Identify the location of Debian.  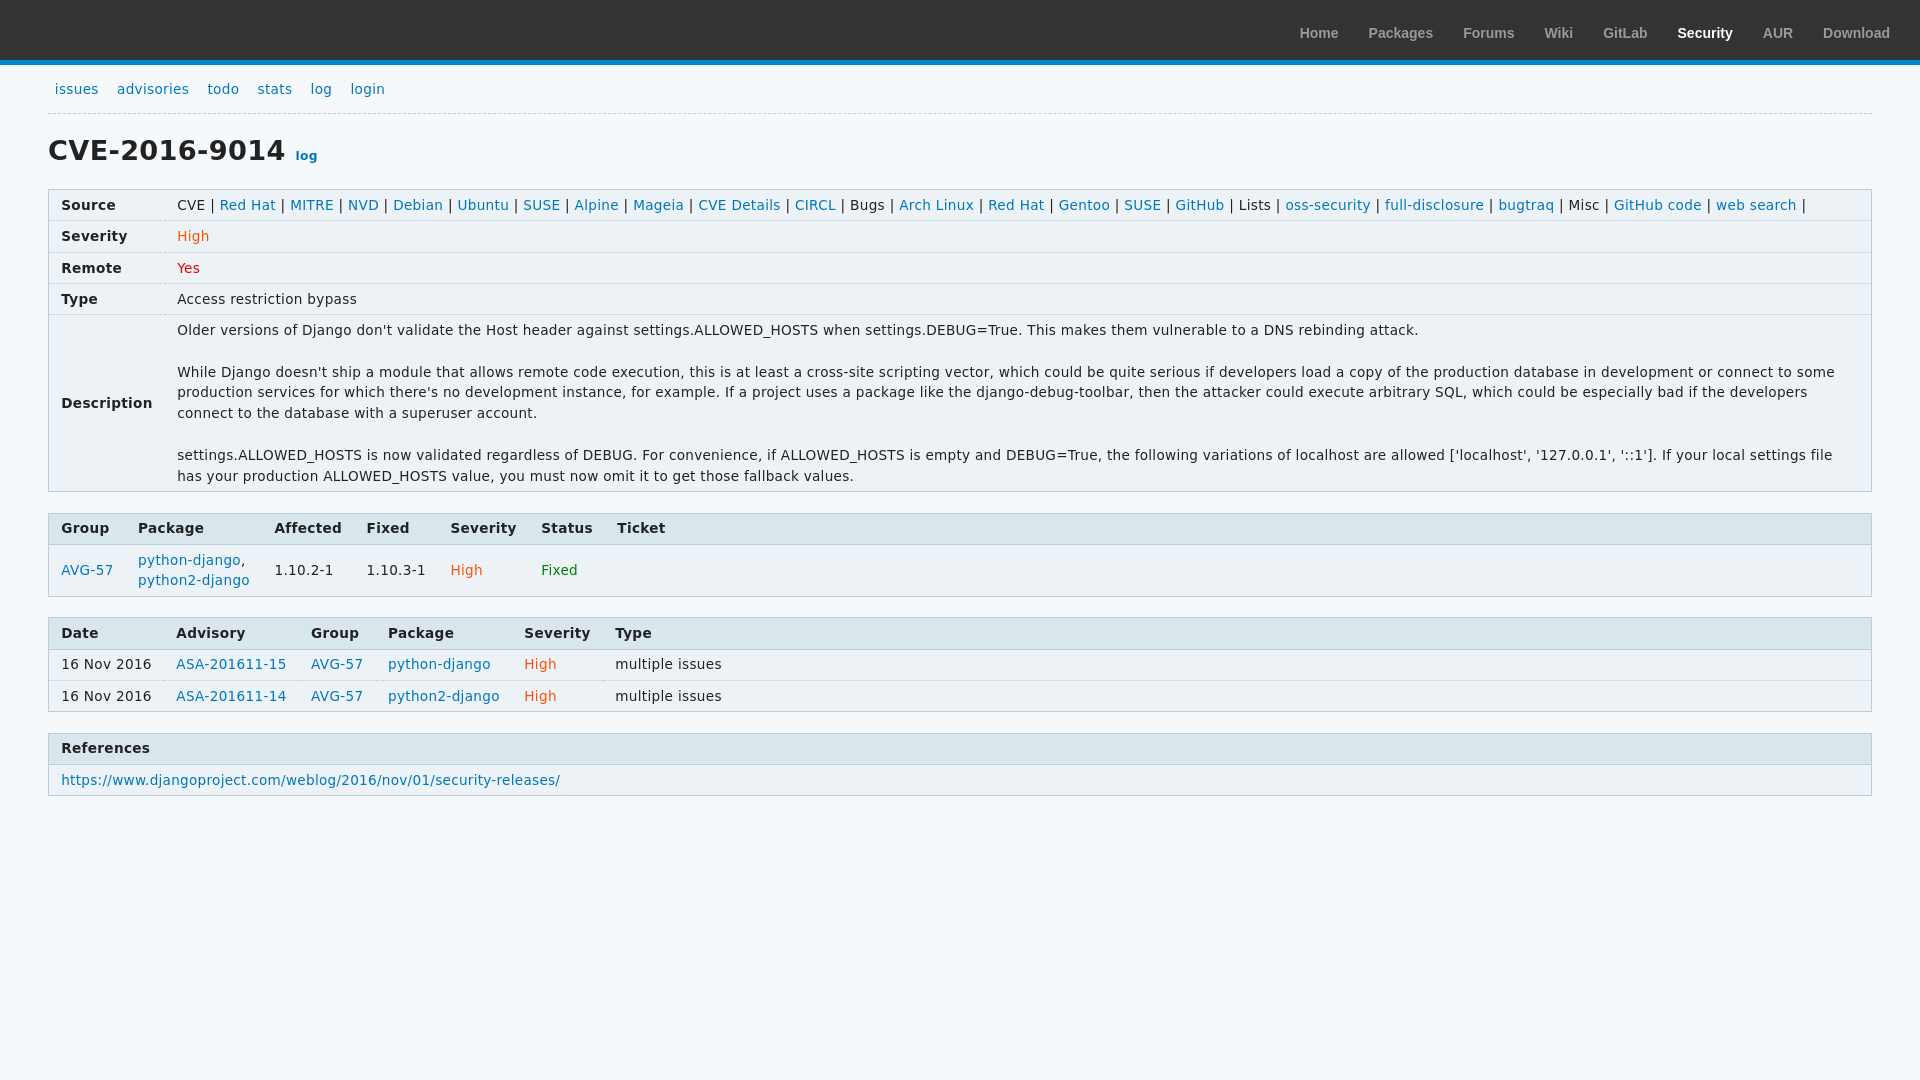
(418, 204).